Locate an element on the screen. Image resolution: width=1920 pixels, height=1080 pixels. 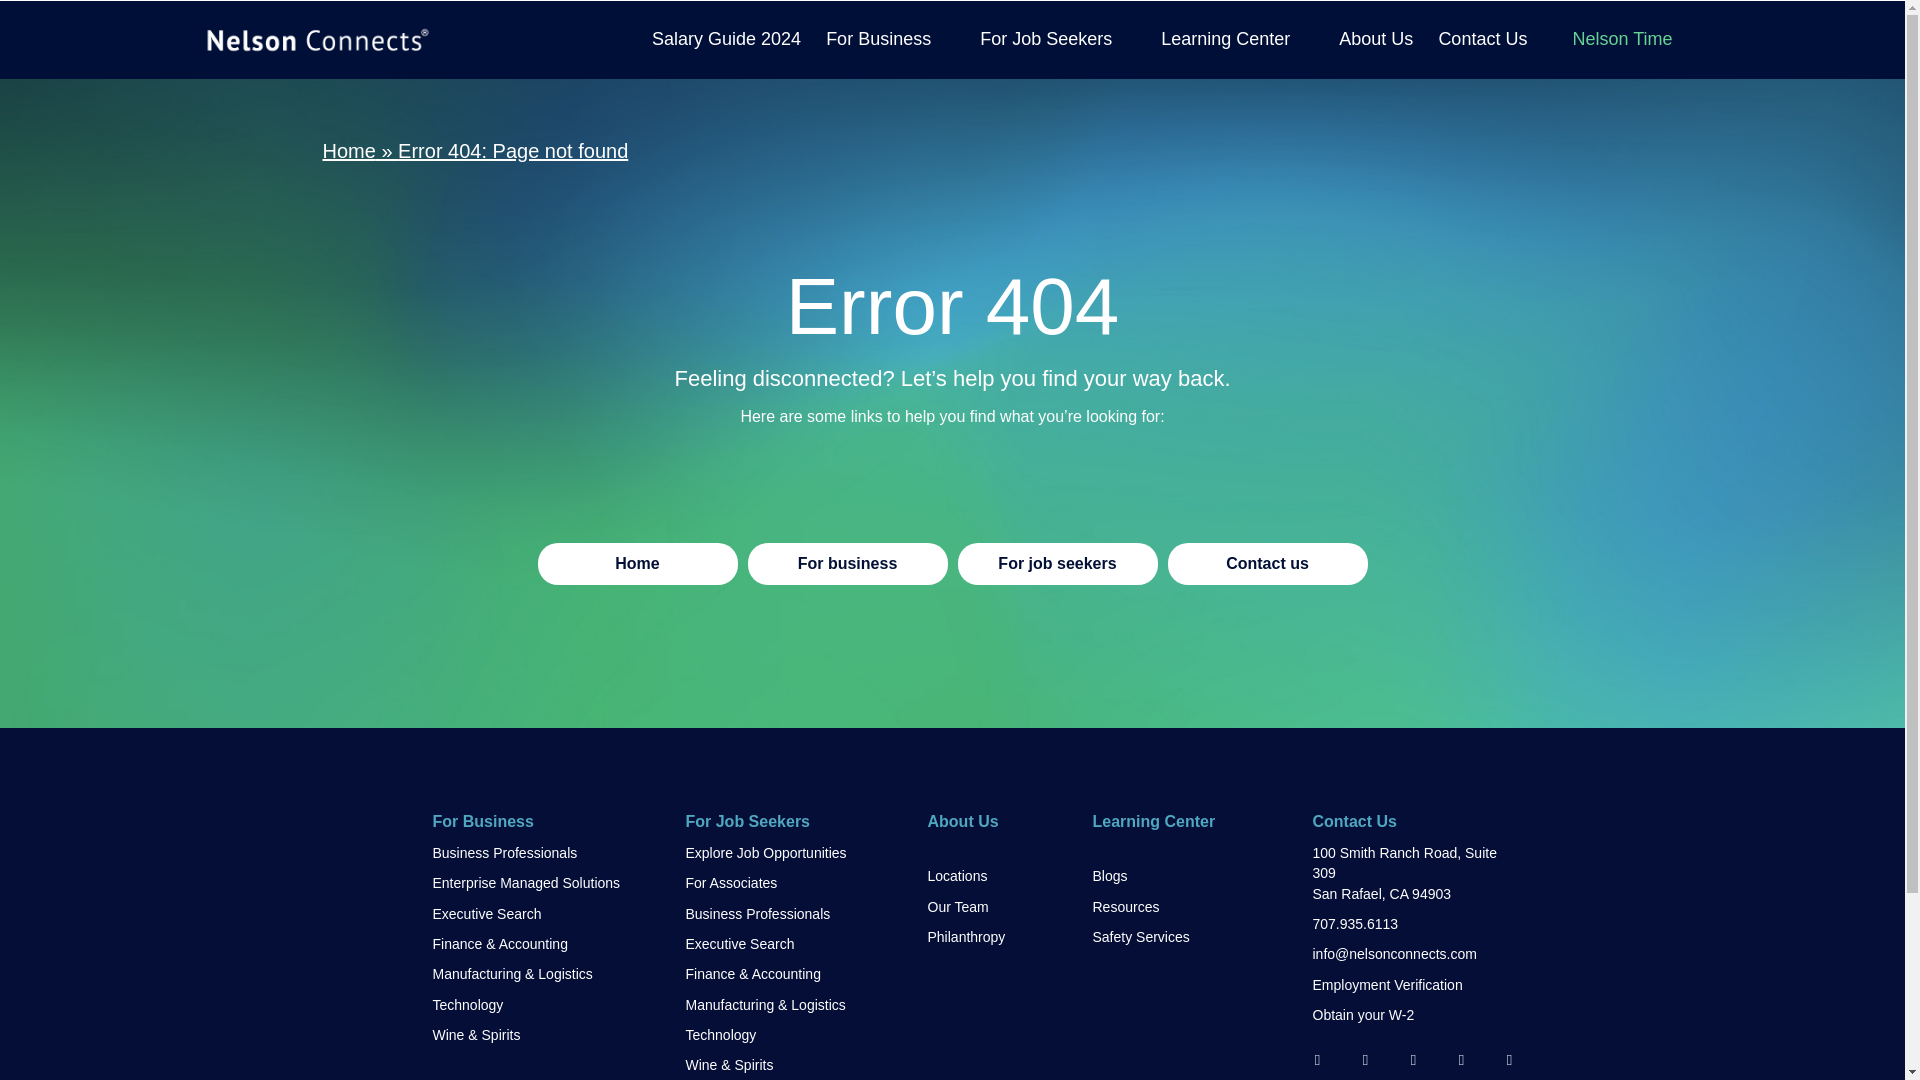
Contact Us is located at coordinates (1482, 40).